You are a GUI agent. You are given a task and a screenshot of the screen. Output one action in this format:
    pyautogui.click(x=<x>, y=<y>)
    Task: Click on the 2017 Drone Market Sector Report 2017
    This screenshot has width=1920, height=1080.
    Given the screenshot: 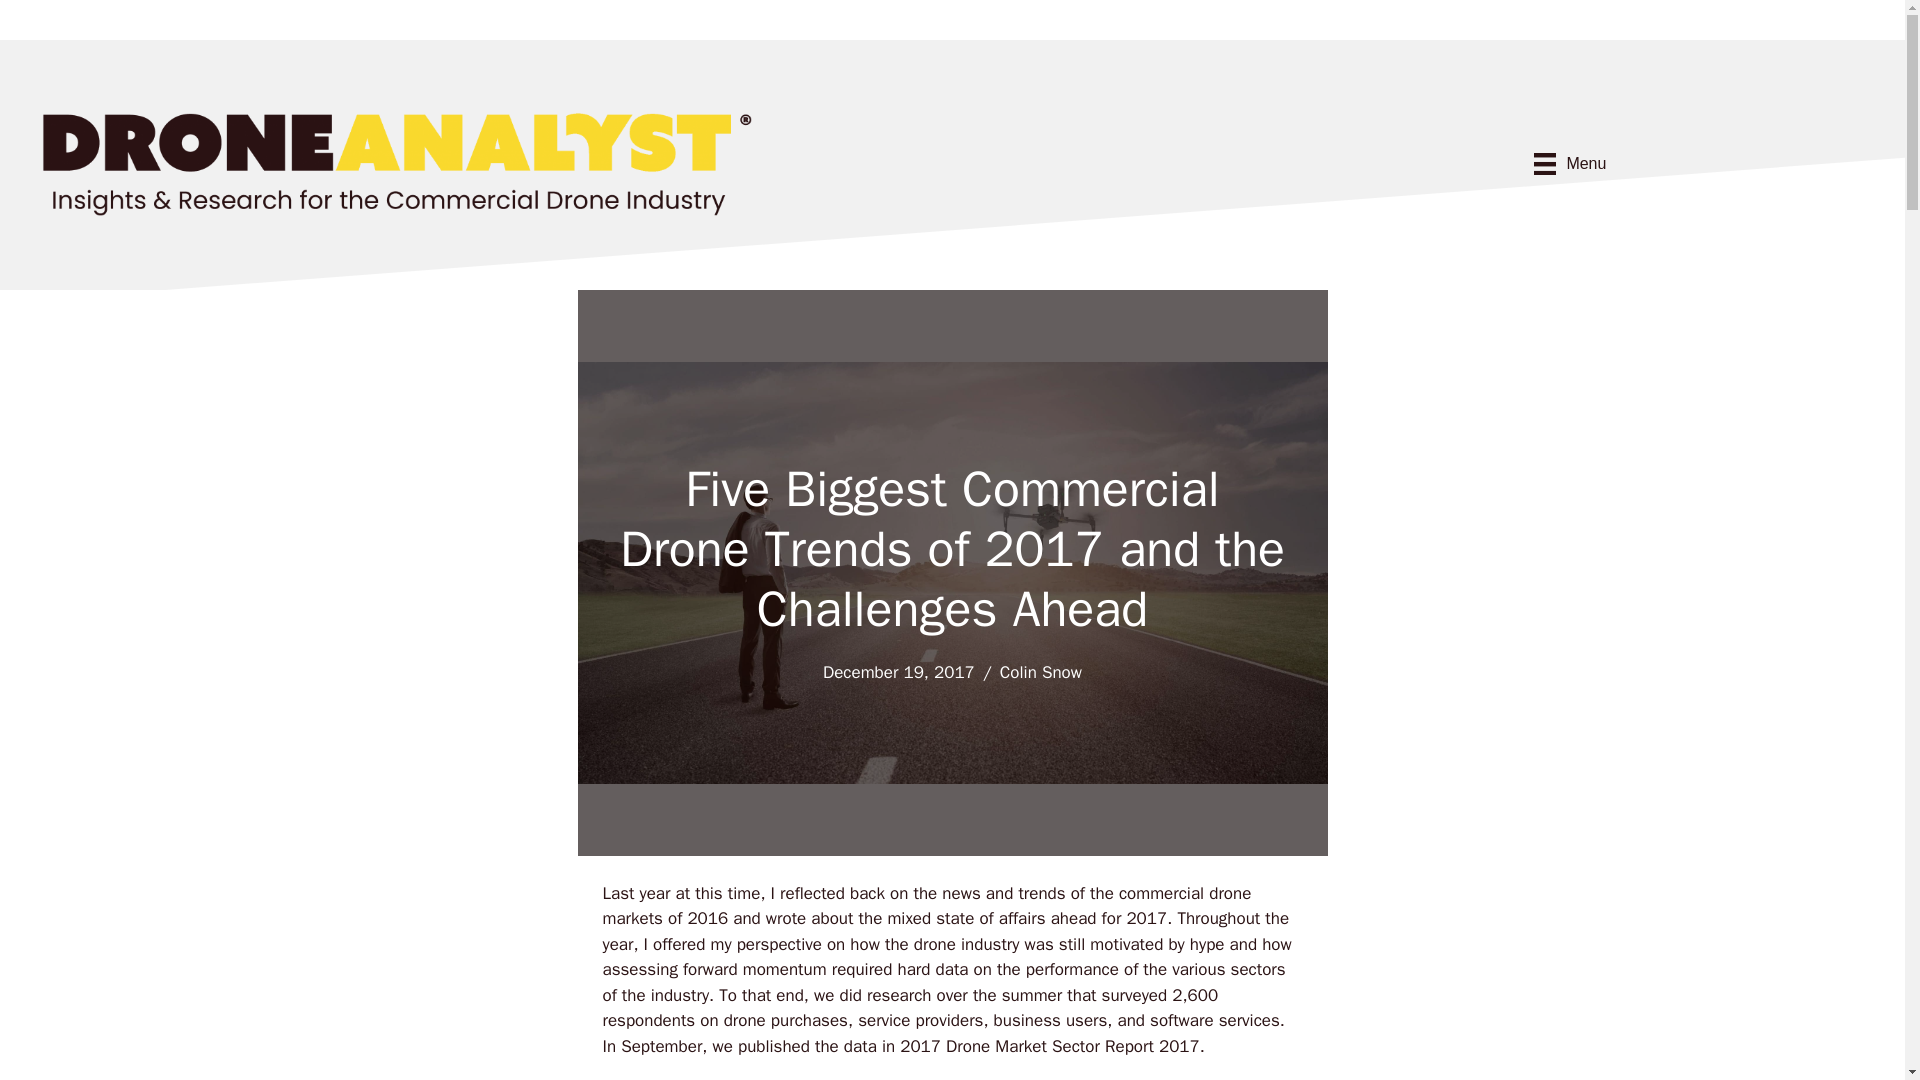 What is the action you would take?
    pyautogui.click(x=1050, y=1046)
    